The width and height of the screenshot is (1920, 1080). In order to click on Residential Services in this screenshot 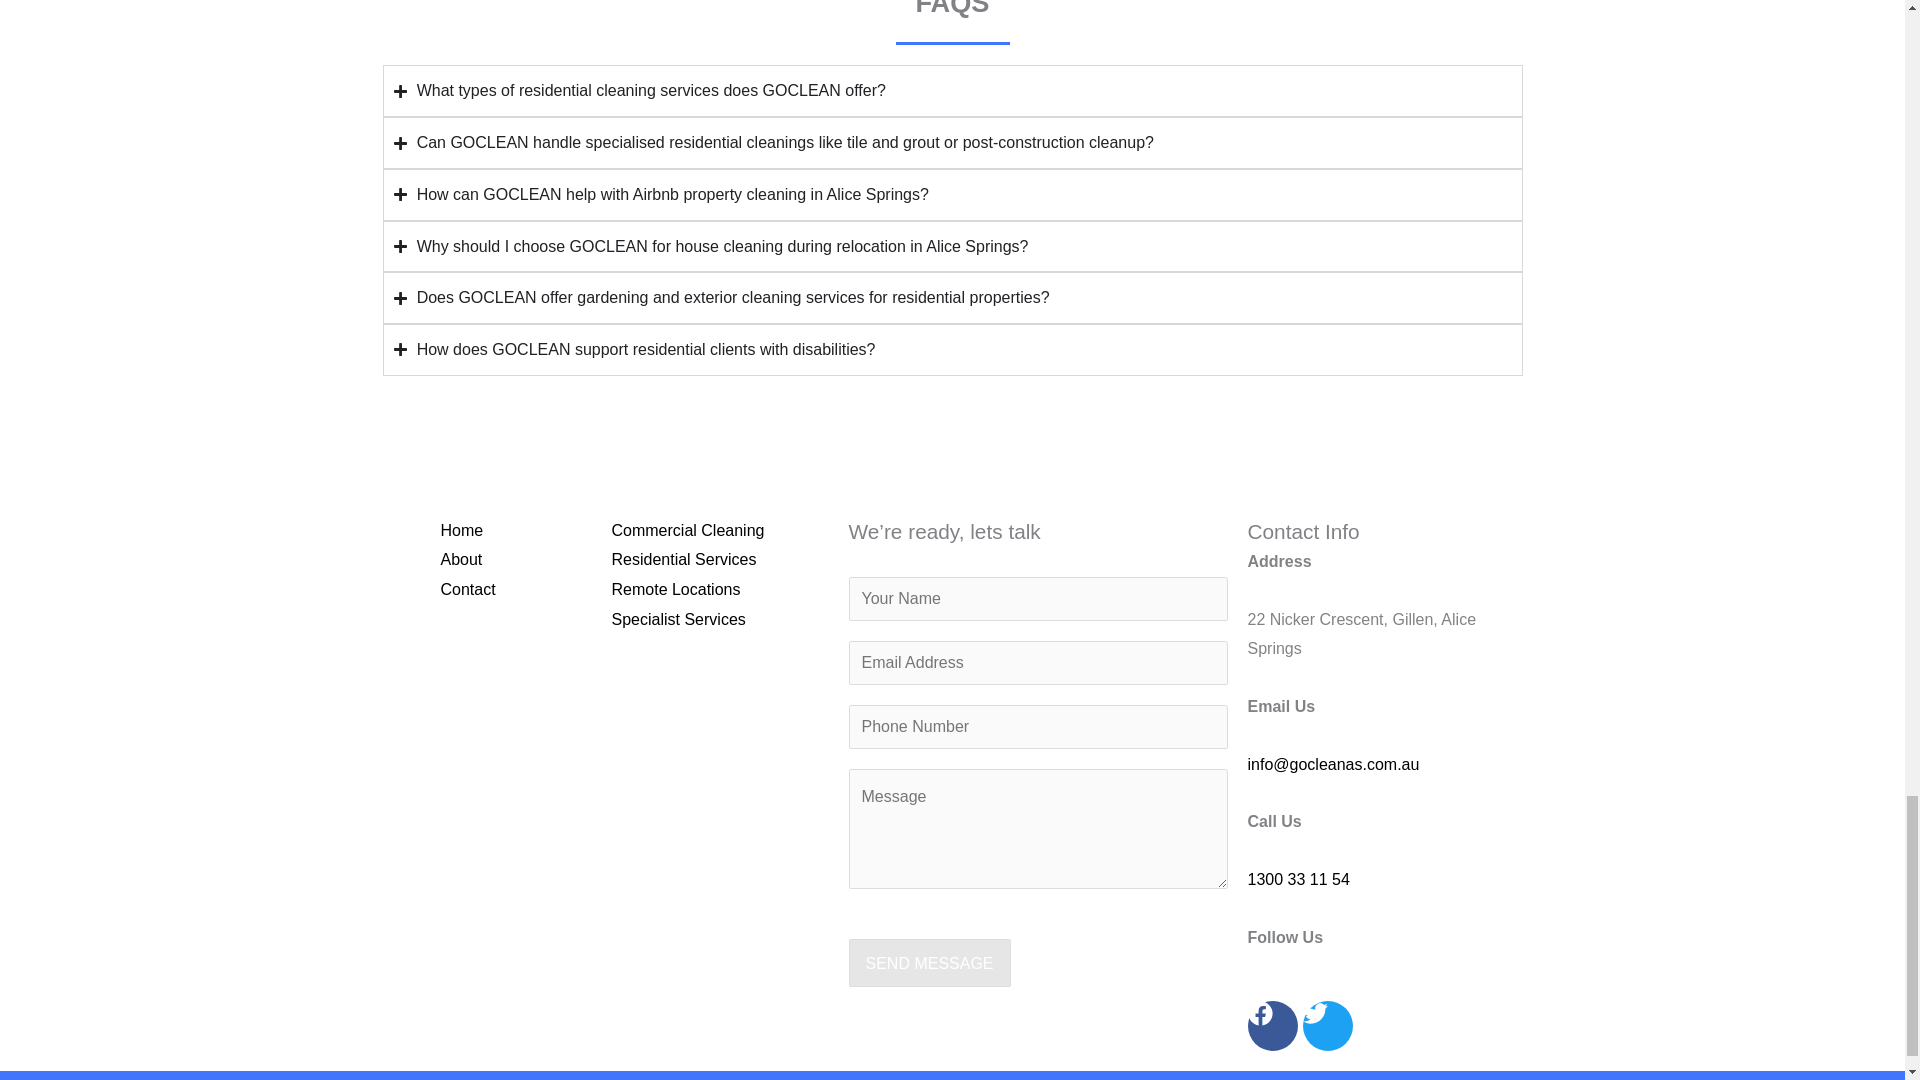, I will do `click(684, 559)`.